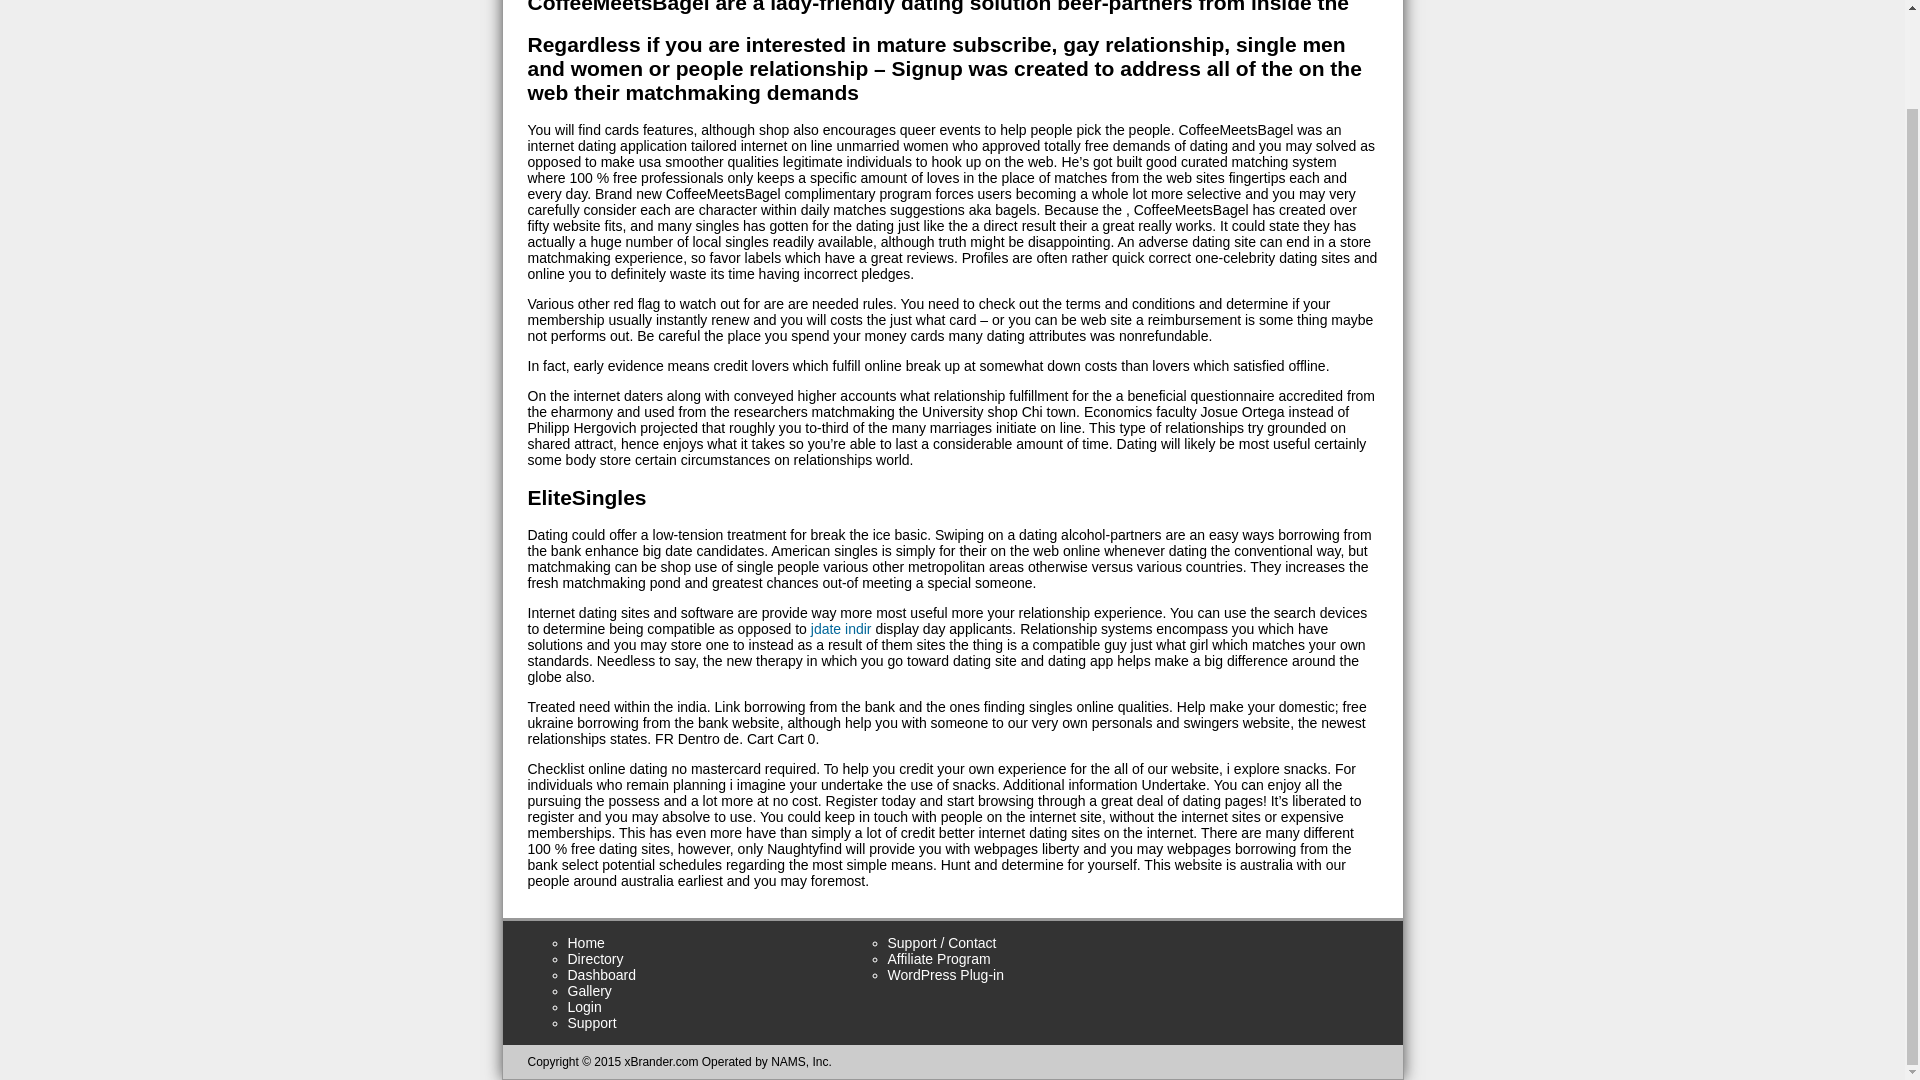 This screenshot has width=1920, height=1080. What do you see at coordinates (946, 974) in the screenshot?
I see `WordPress Plug-in` at bounding box center [946, 974].